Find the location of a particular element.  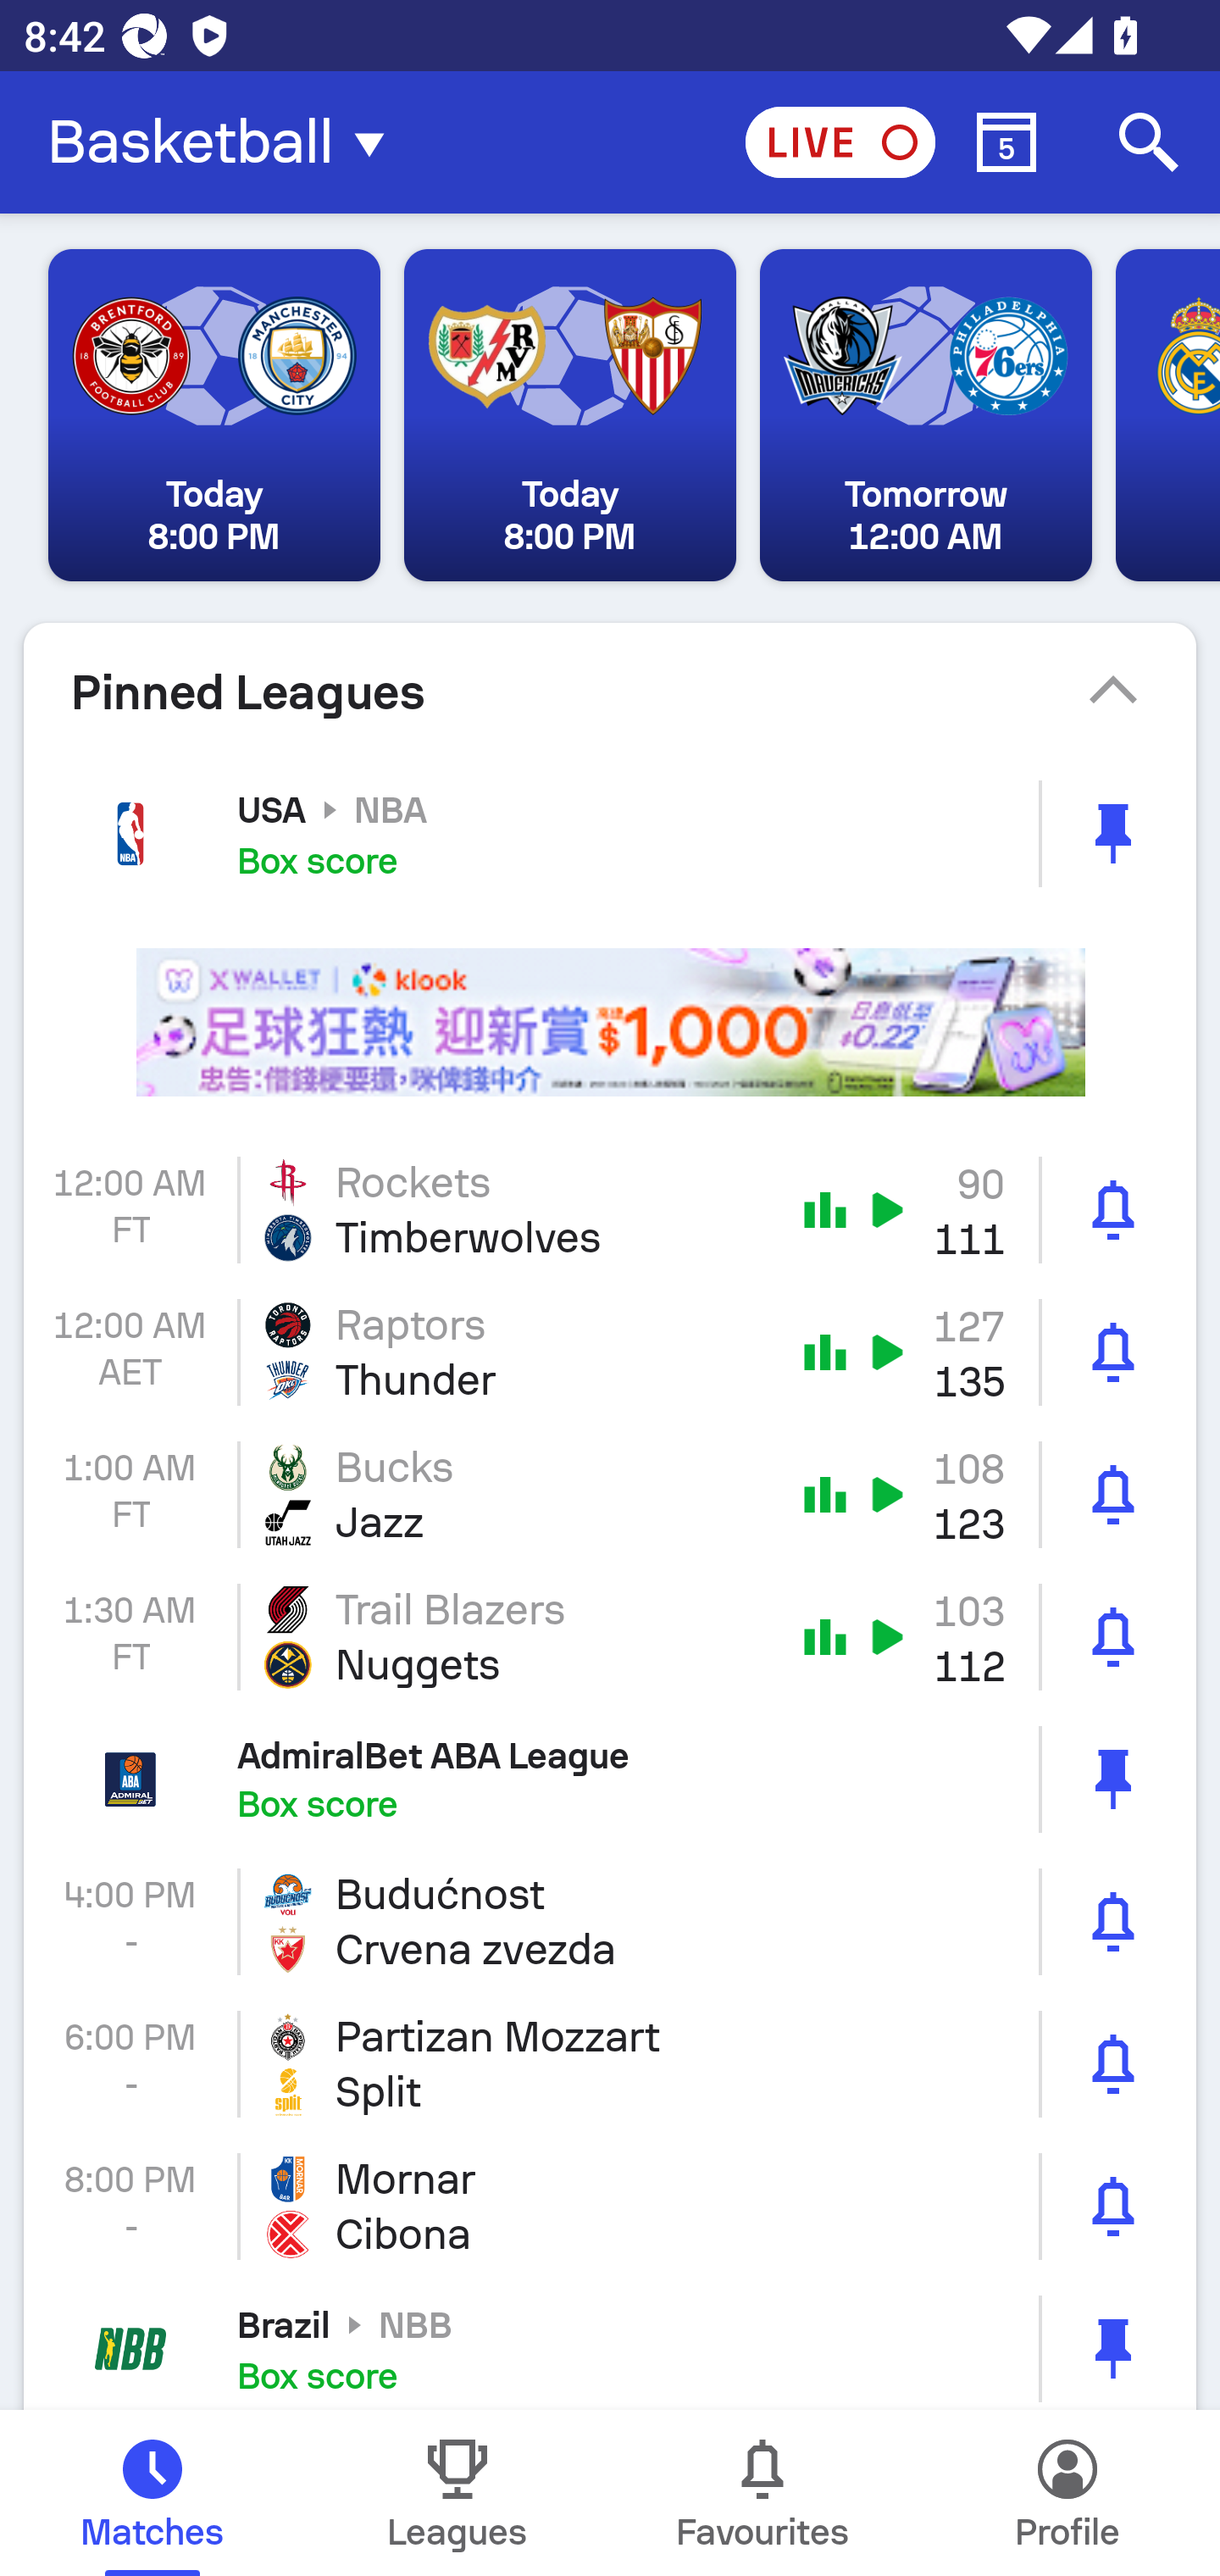

USA NBA Box score is located at coordinates (610, 833).